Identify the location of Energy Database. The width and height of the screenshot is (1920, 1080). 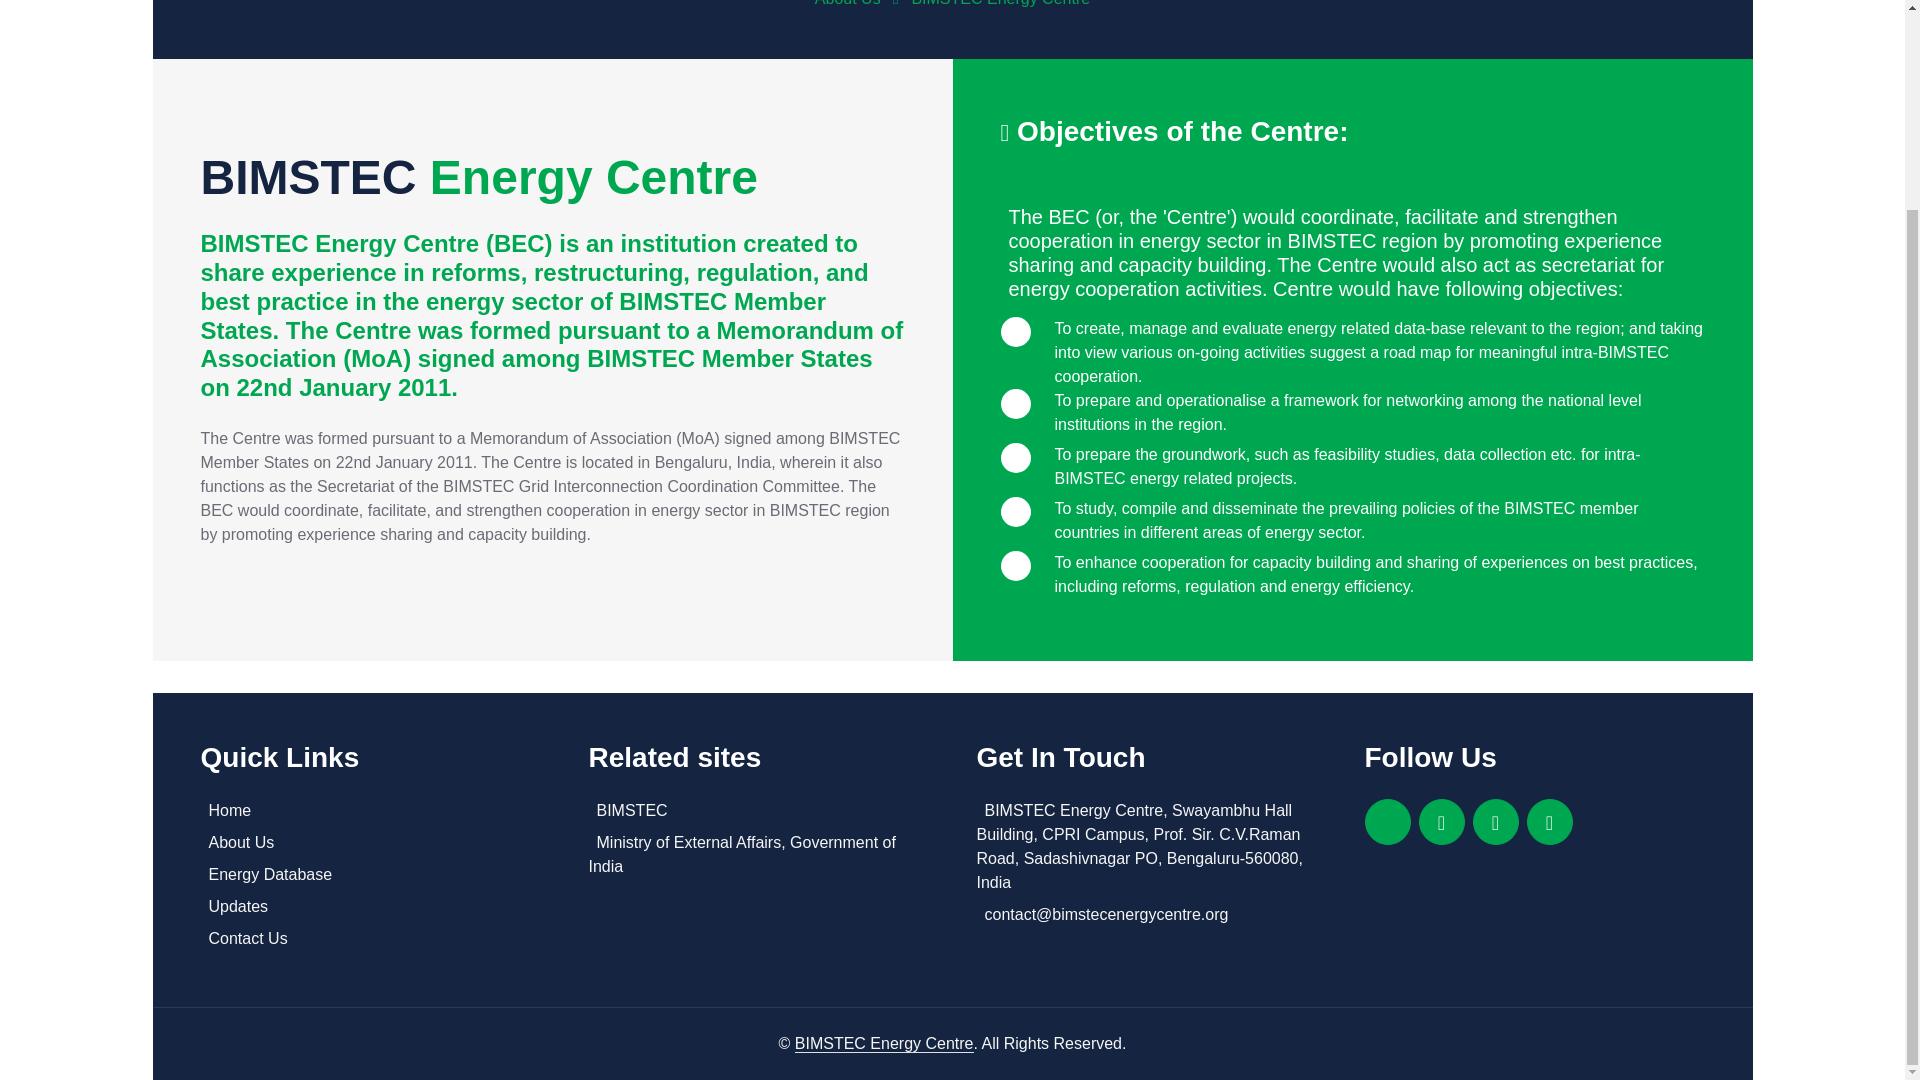
(369, 874).